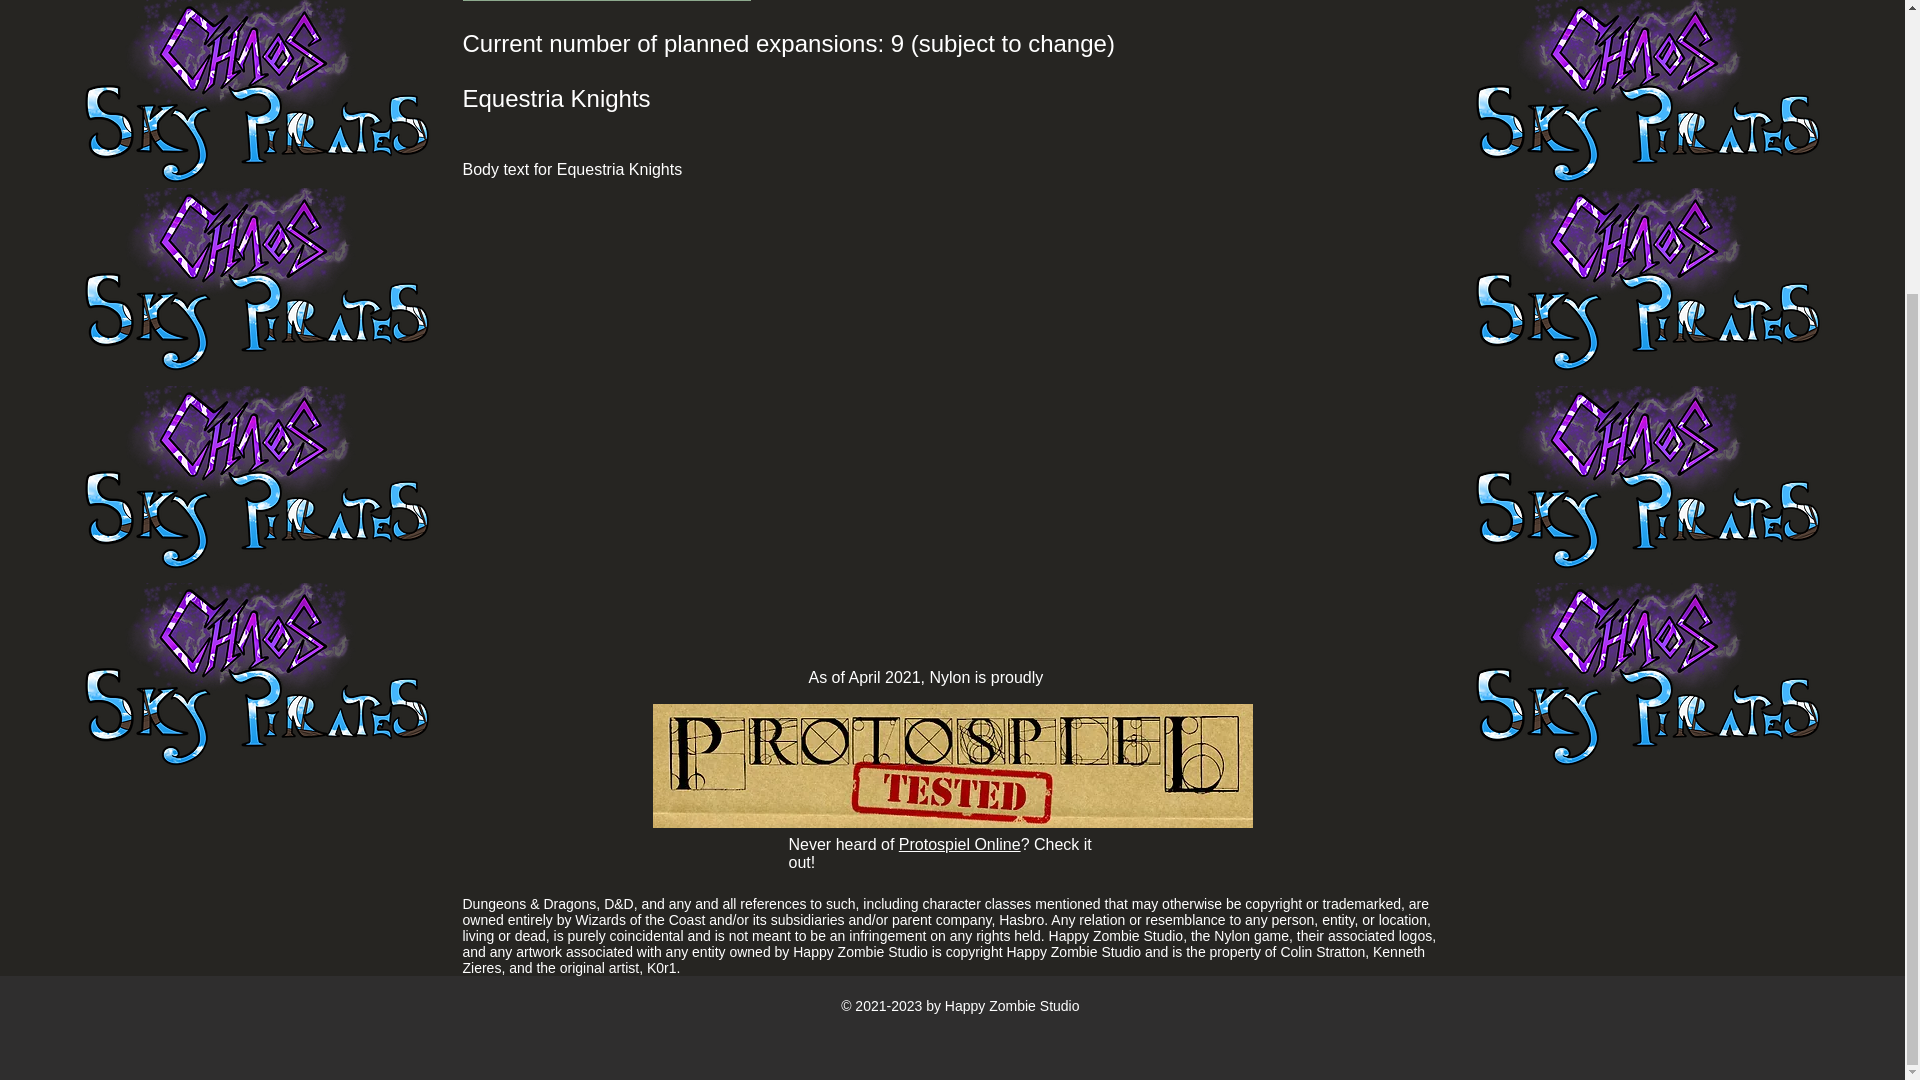  I want to click on Chaos-Sky-Pirates.png, so click(256, 679).